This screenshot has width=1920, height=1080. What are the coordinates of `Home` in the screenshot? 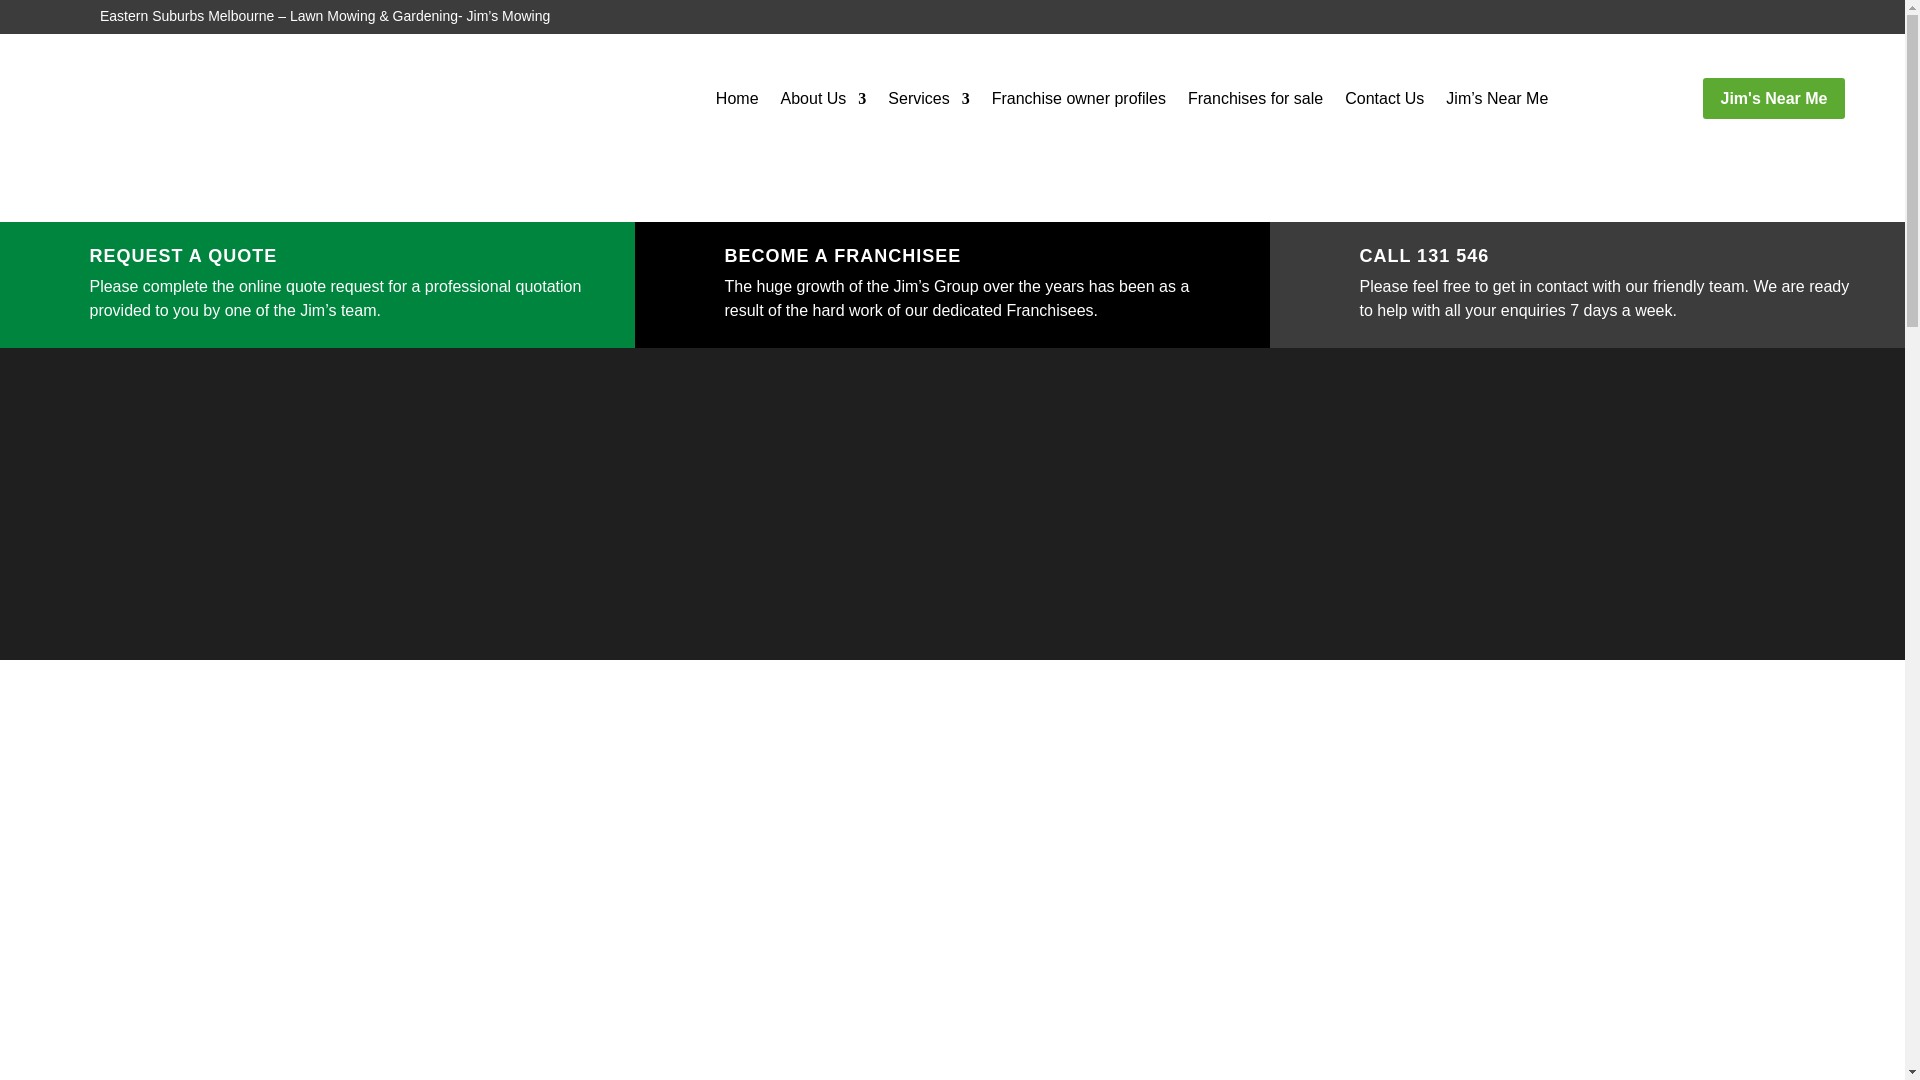 It's located at (737, 102).